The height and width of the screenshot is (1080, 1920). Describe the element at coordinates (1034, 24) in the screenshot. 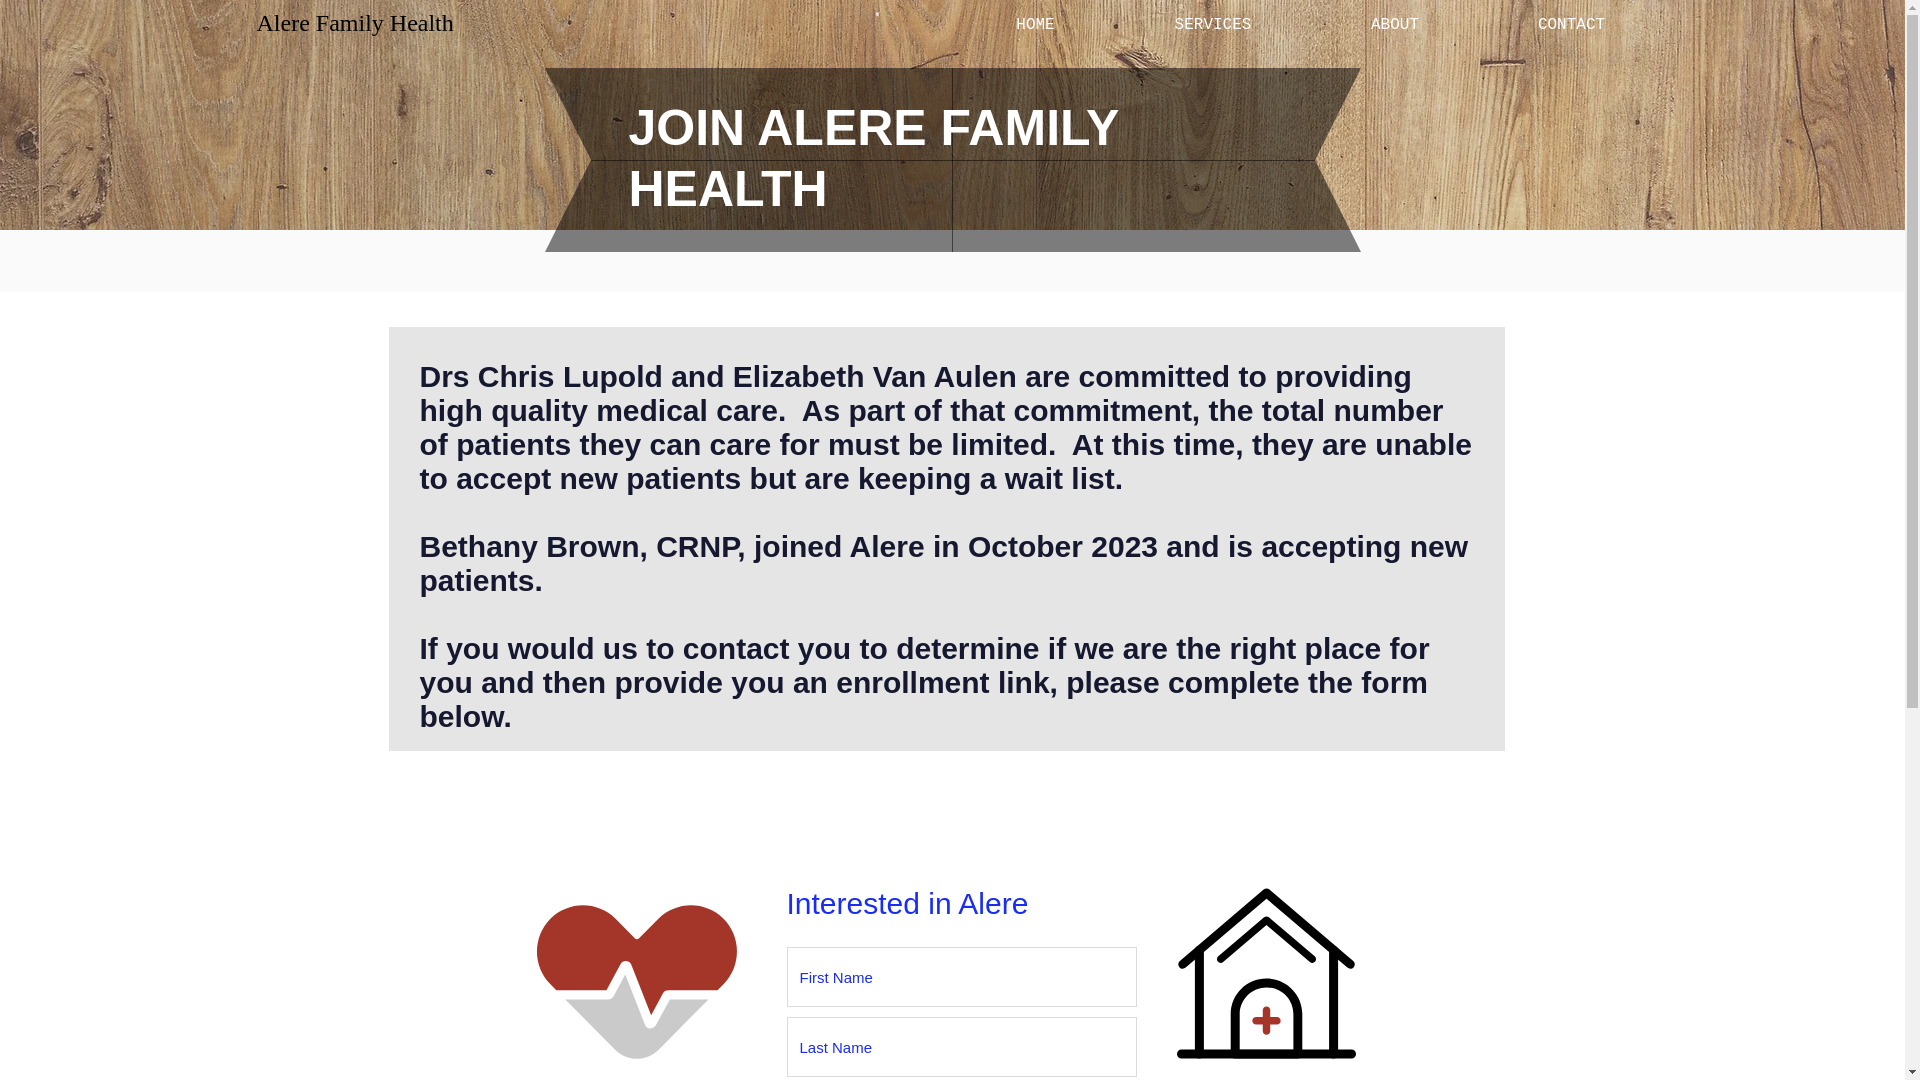

I see `HOME` at that location.